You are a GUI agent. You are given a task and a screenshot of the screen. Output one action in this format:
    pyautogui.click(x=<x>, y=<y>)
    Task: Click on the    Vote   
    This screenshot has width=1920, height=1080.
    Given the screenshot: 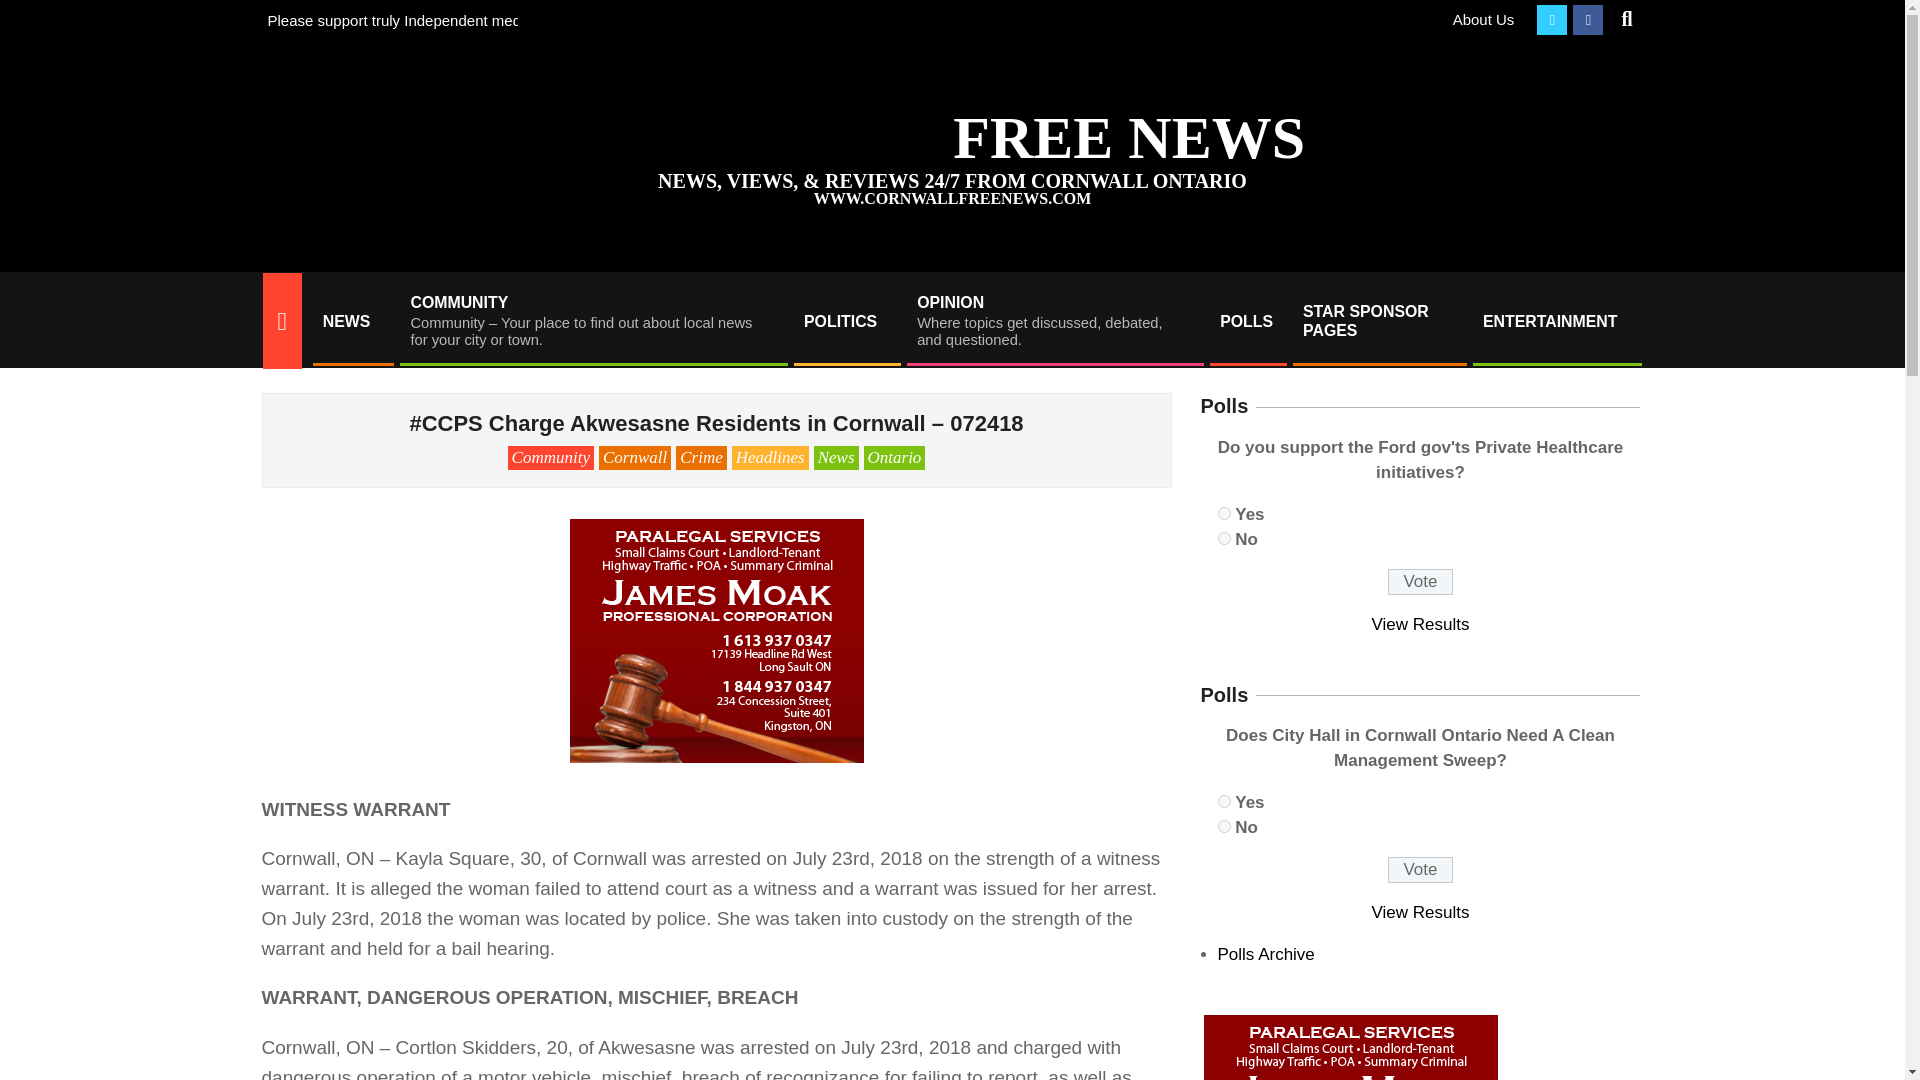 What is the action you would take?
    pyautogui.click(x=1420, y=582)
    